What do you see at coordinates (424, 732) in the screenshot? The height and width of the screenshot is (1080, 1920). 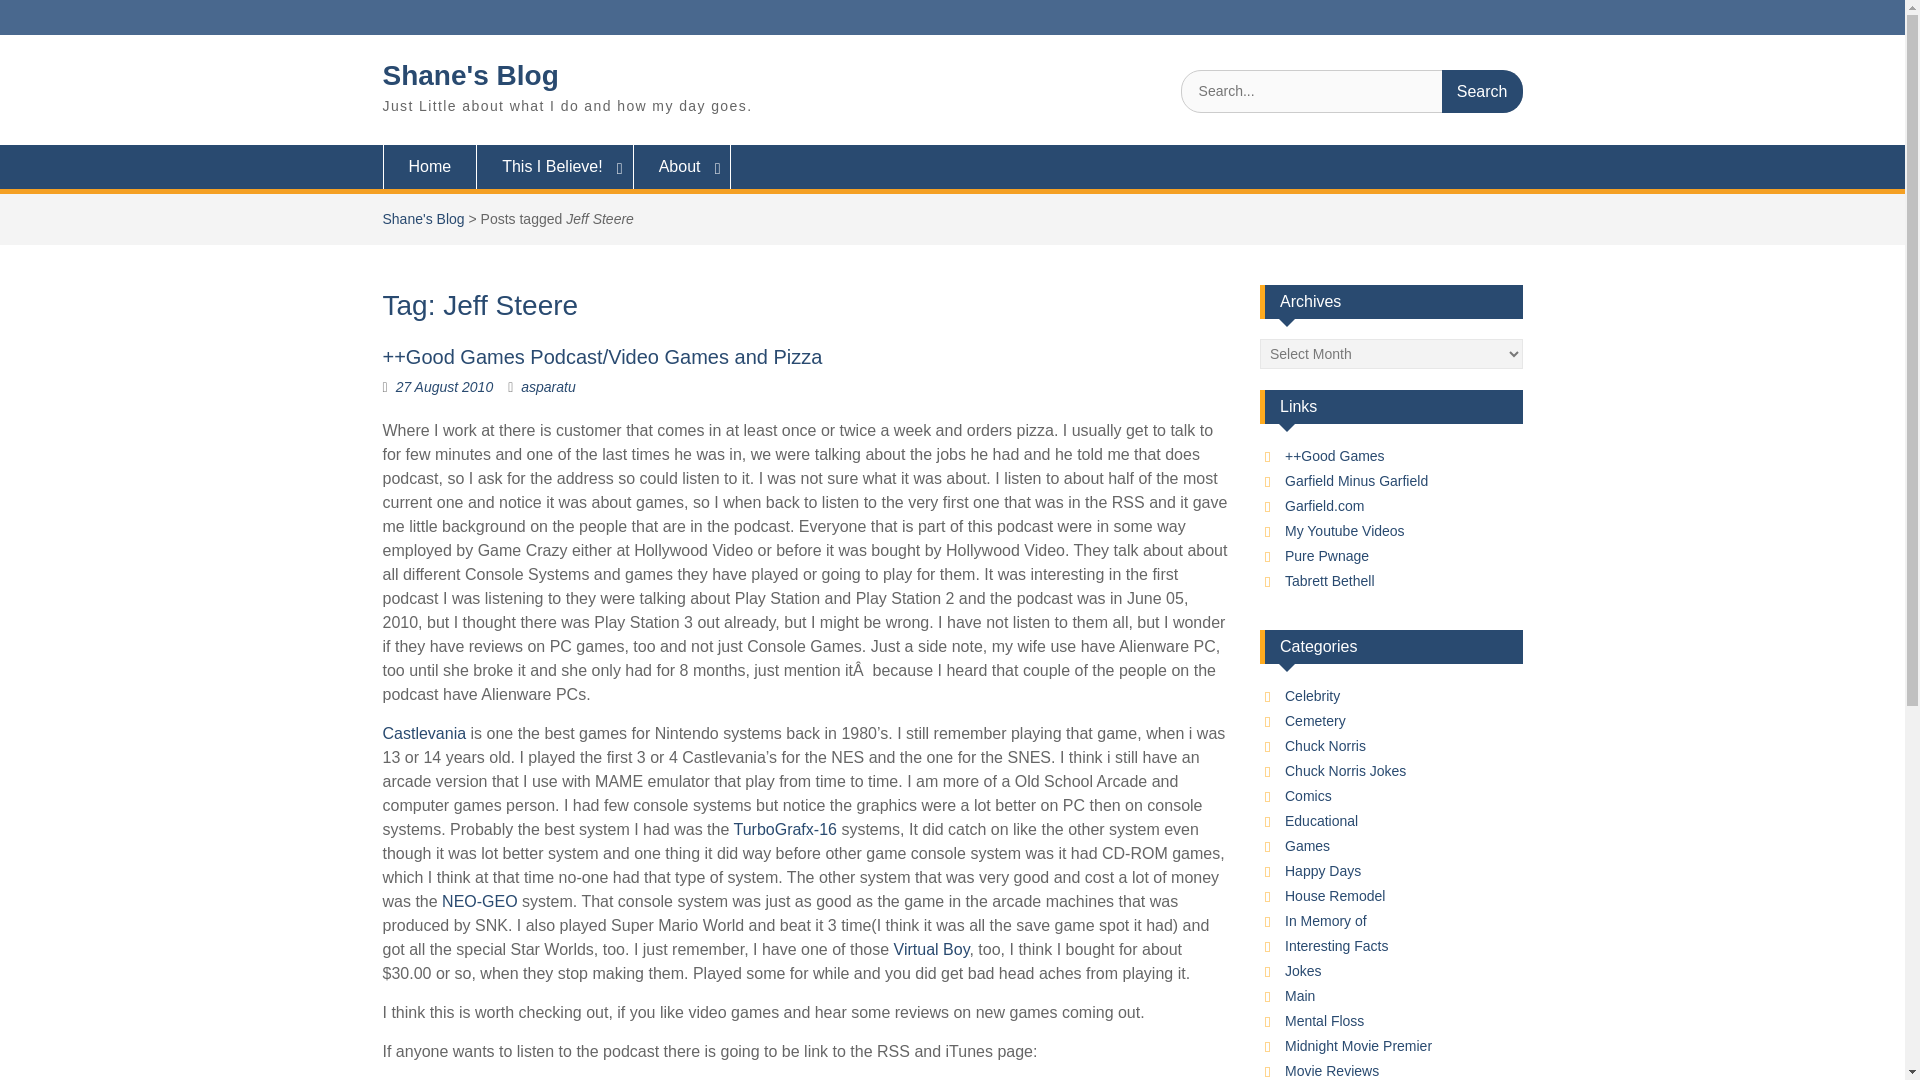 I see `Castlevania` at bounding box center [424, 732].